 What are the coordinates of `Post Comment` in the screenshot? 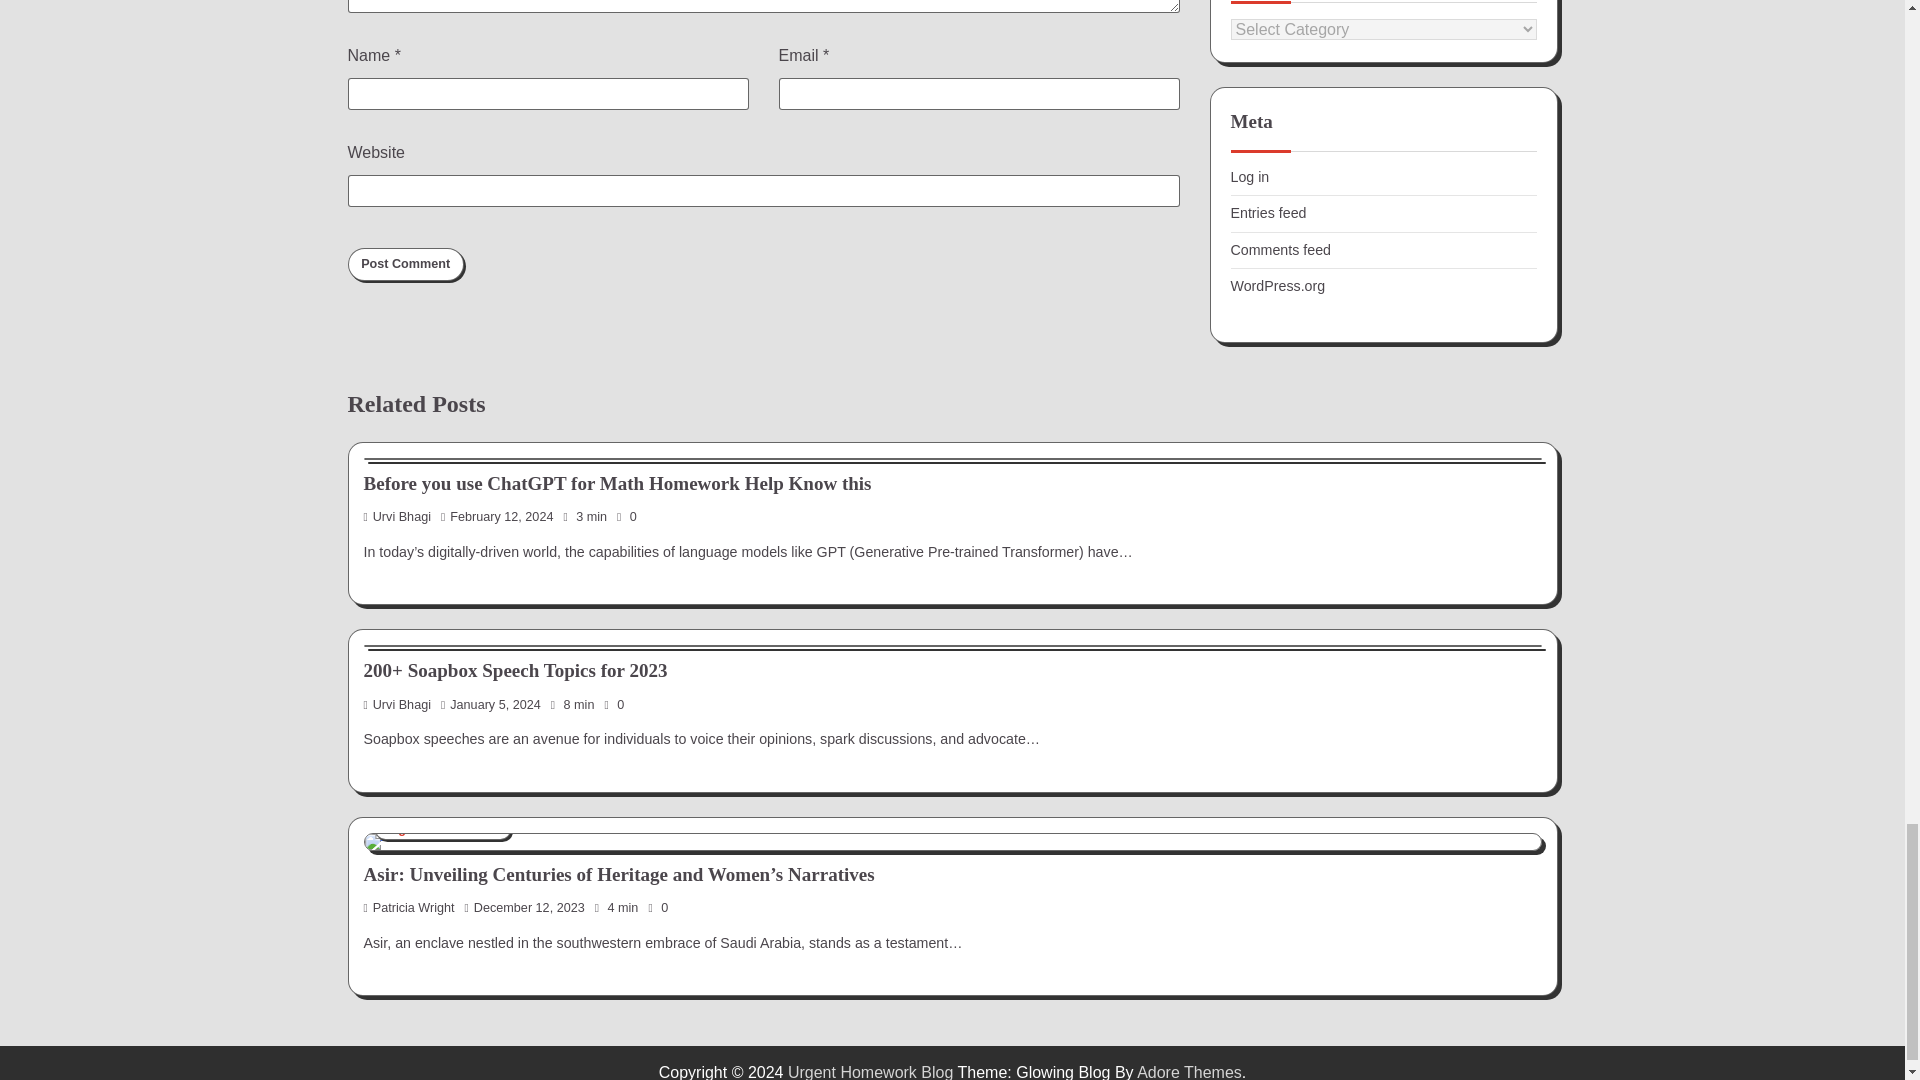 It's located at (406, 264).